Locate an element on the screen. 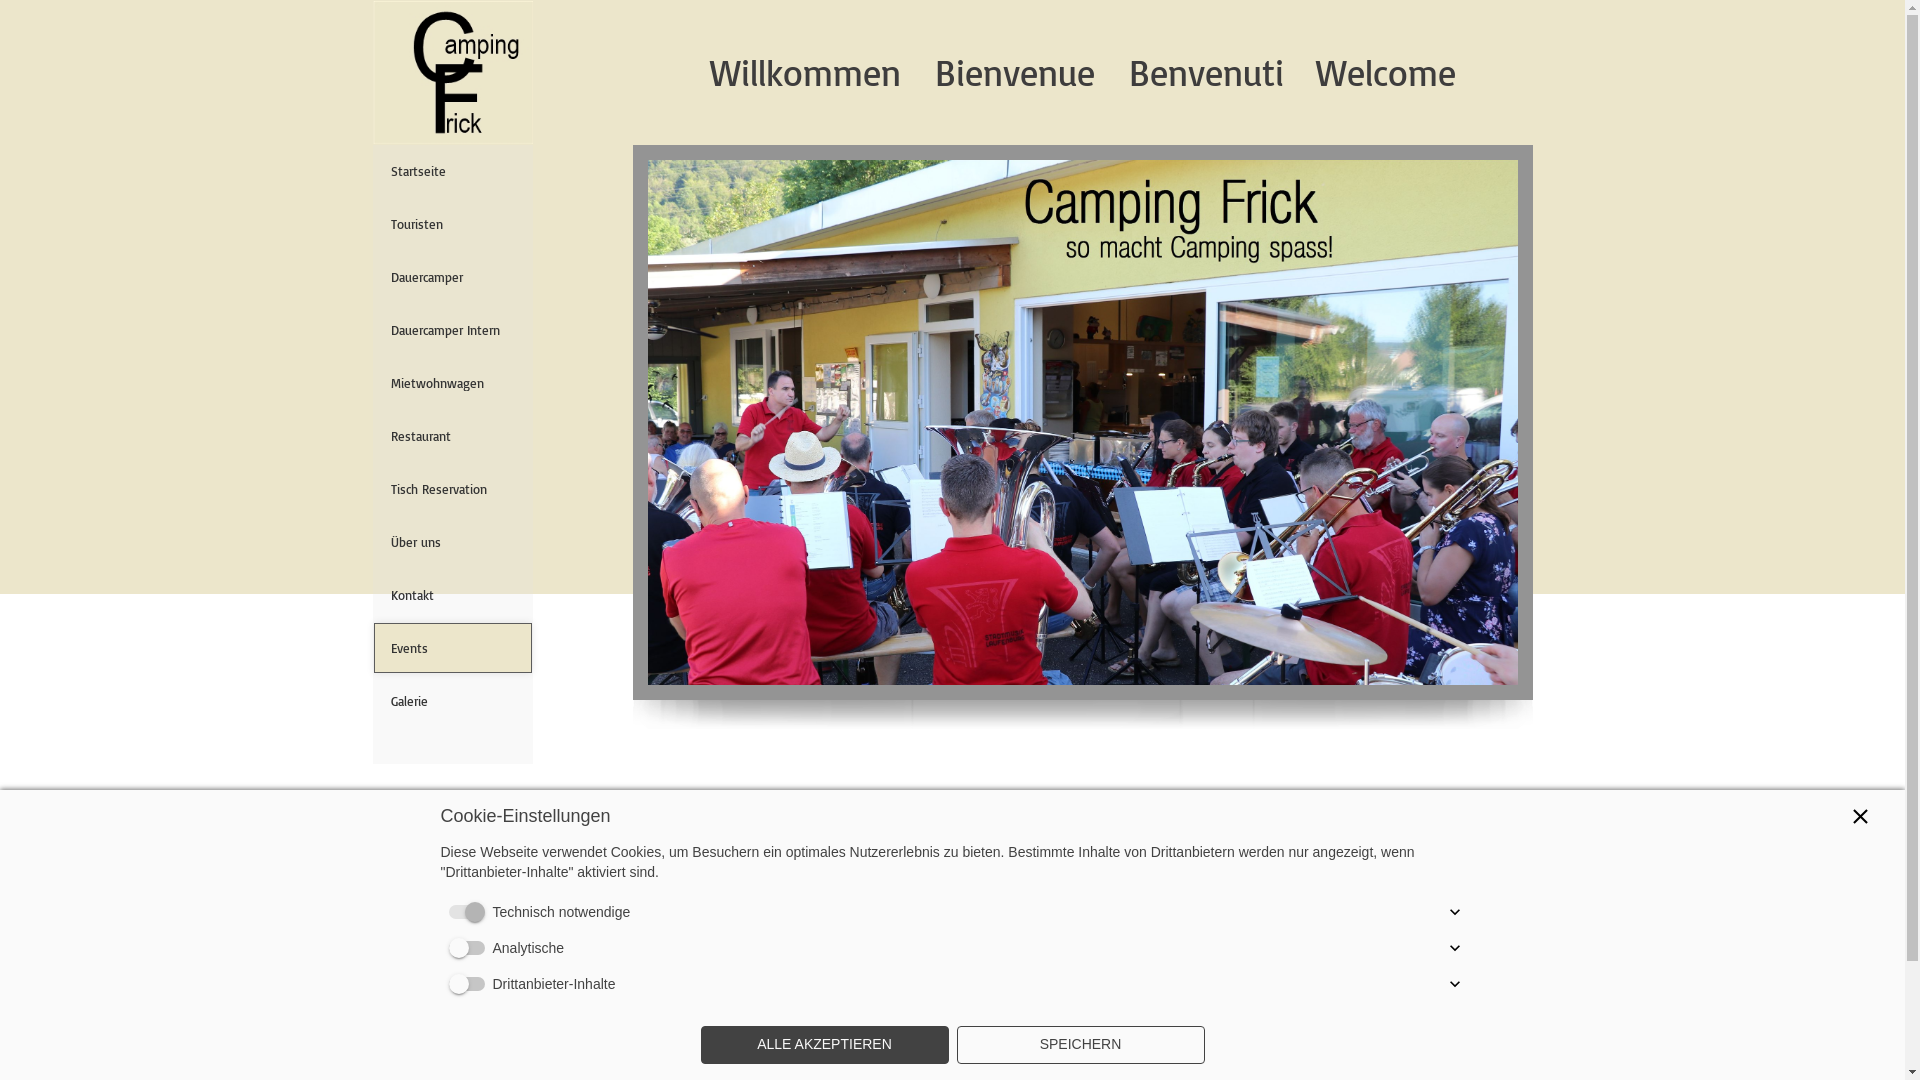  Dauercamper Intern is located at coordinates (452, 330).